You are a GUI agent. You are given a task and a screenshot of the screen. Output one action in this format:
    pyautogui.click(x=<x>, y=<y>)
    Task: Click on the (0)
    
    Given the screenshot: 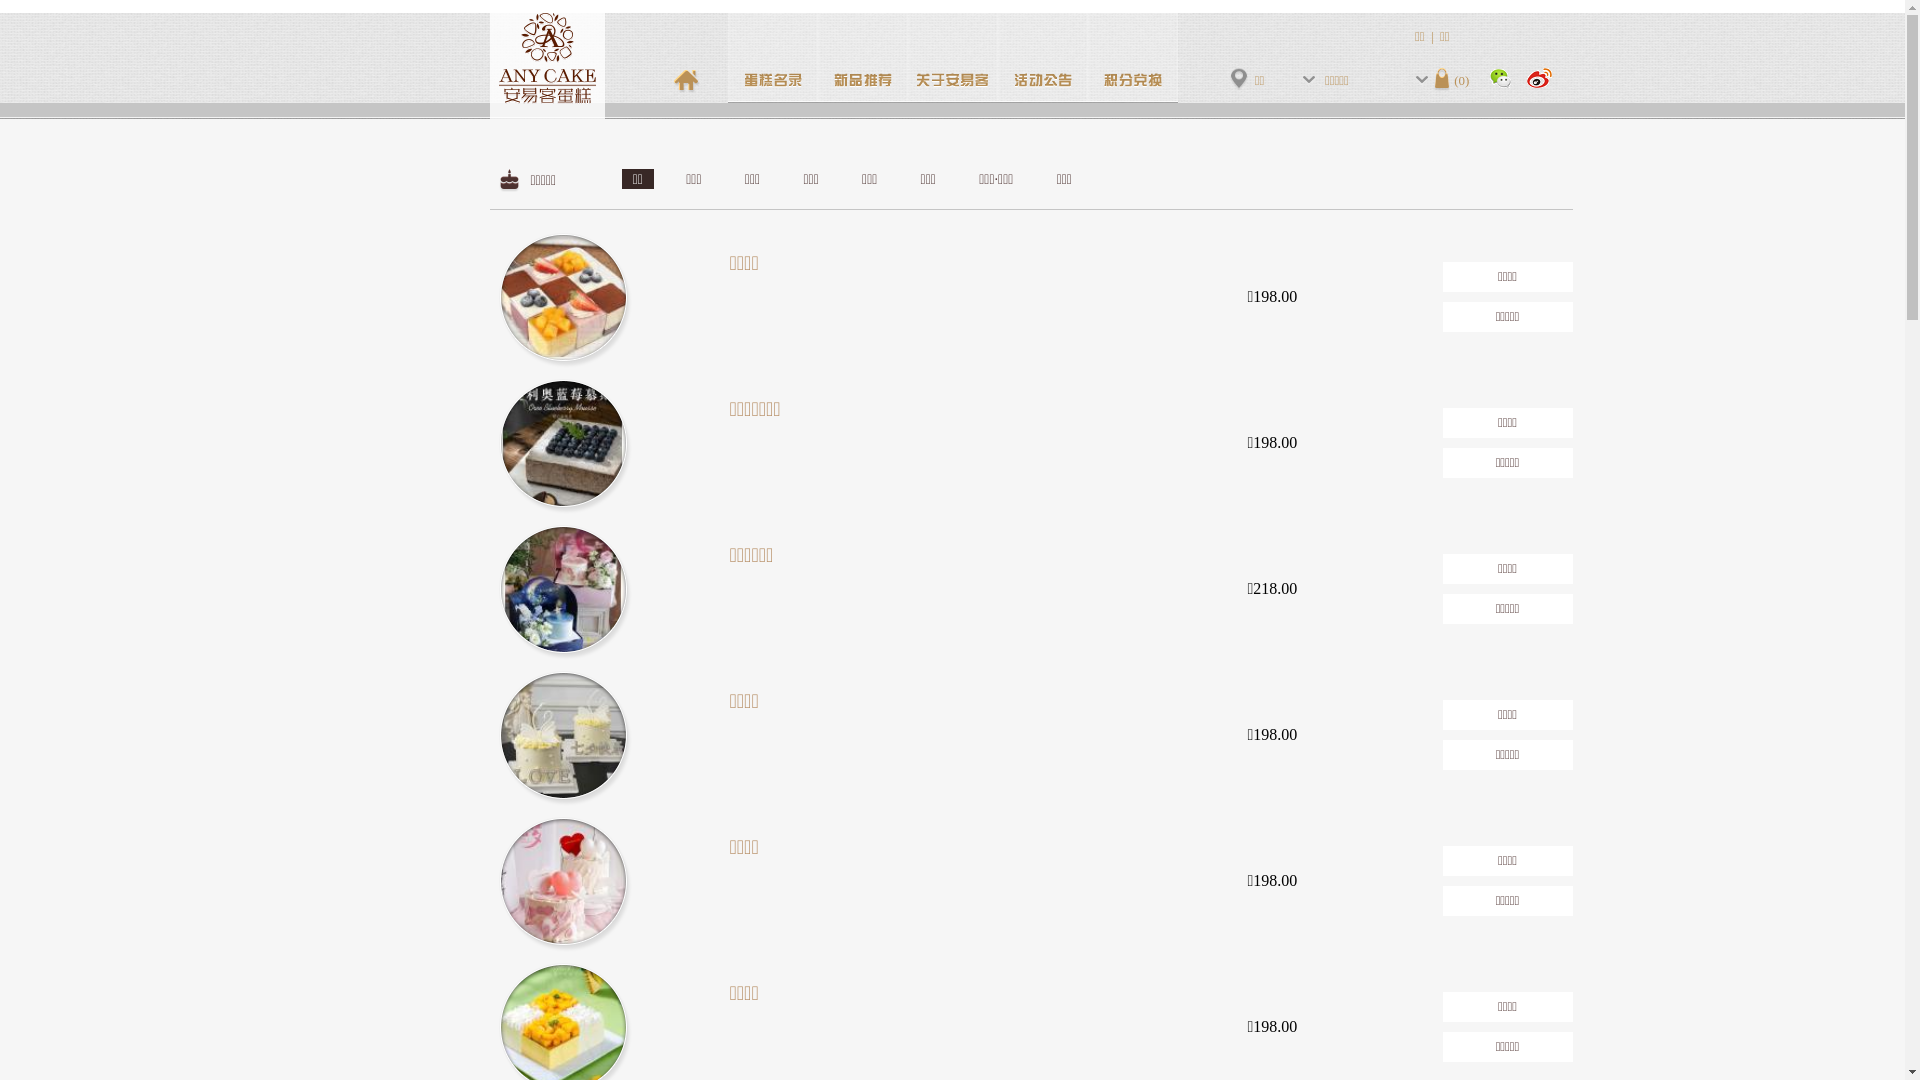 What is the action you would take?
    pyautogui.click(x=1452, y=80)
    